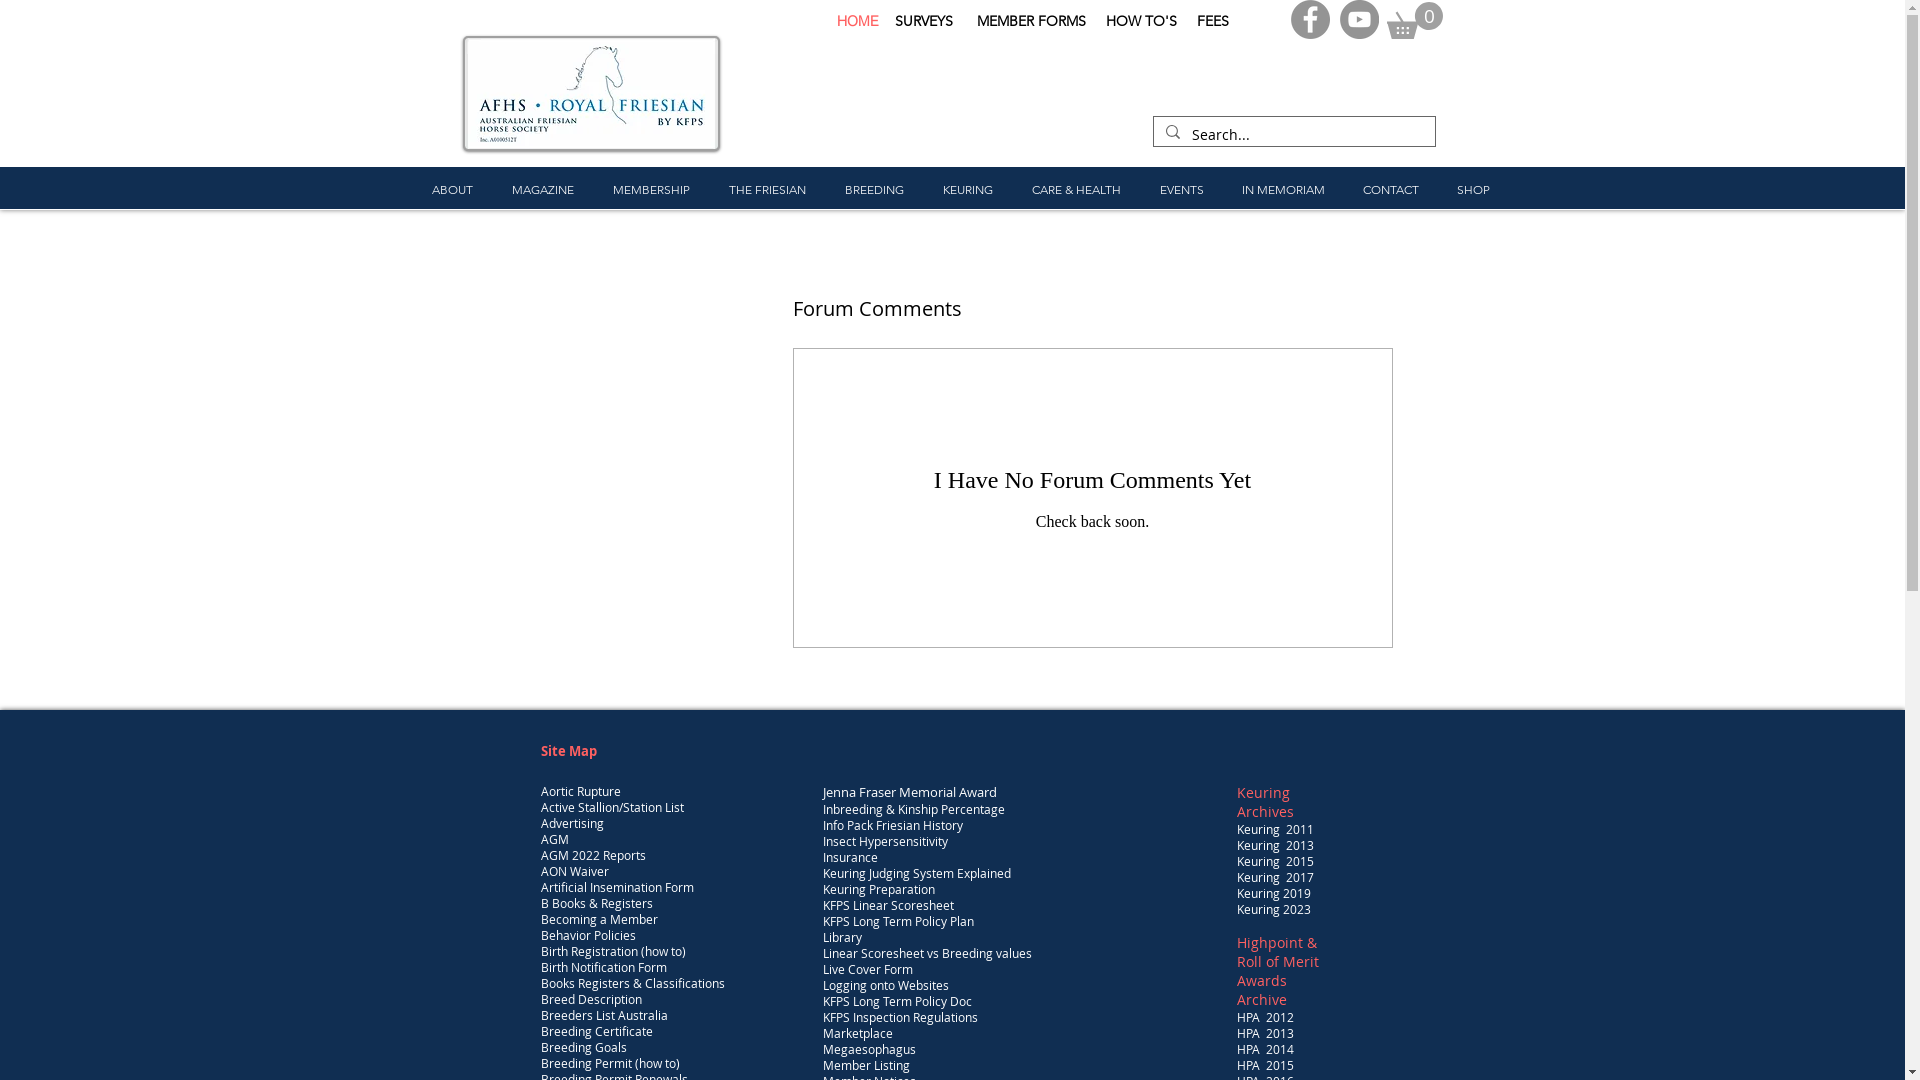 This screenshot has width=1920, height=1080. Describe the element at coordinates (1032, 21) in the screenshot. I see `MEMBER FORMS ` at that location.